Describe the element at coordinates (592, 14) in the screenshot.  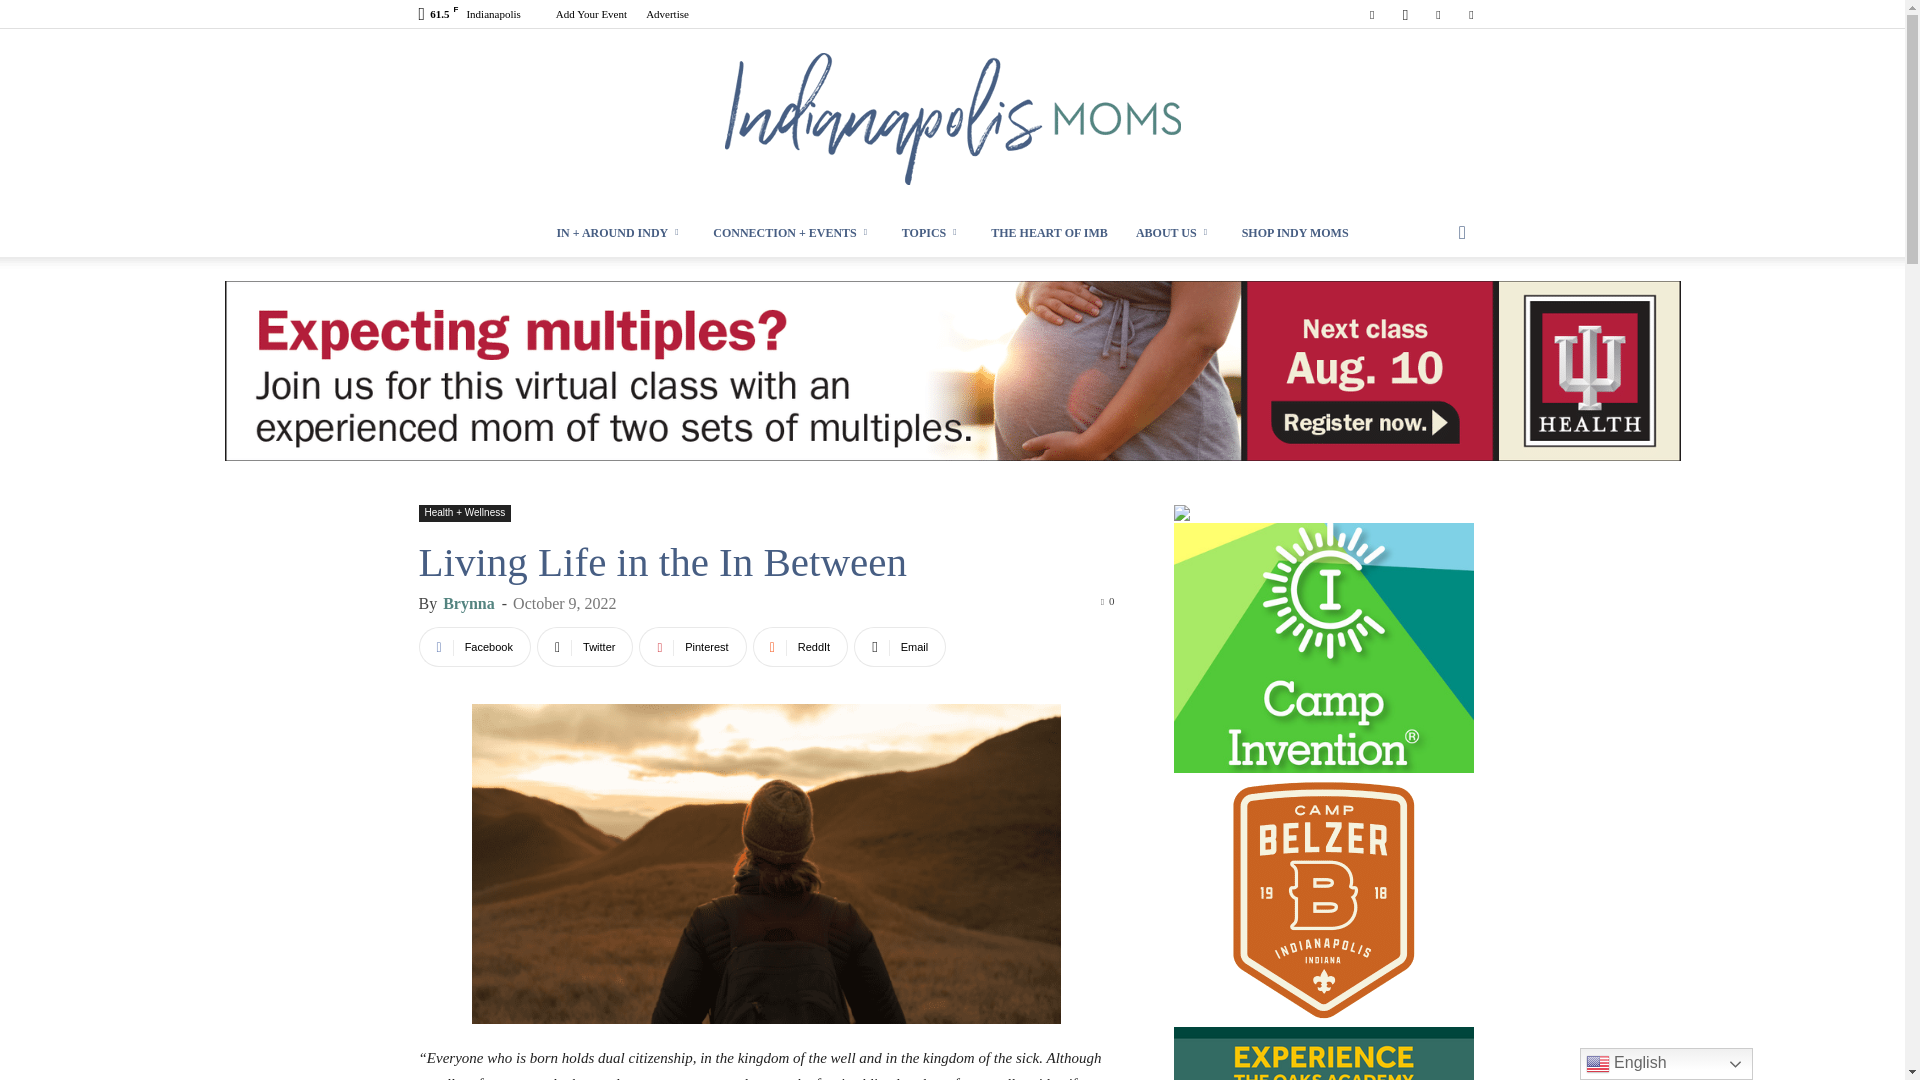
I see `Add Your Event` at that location.